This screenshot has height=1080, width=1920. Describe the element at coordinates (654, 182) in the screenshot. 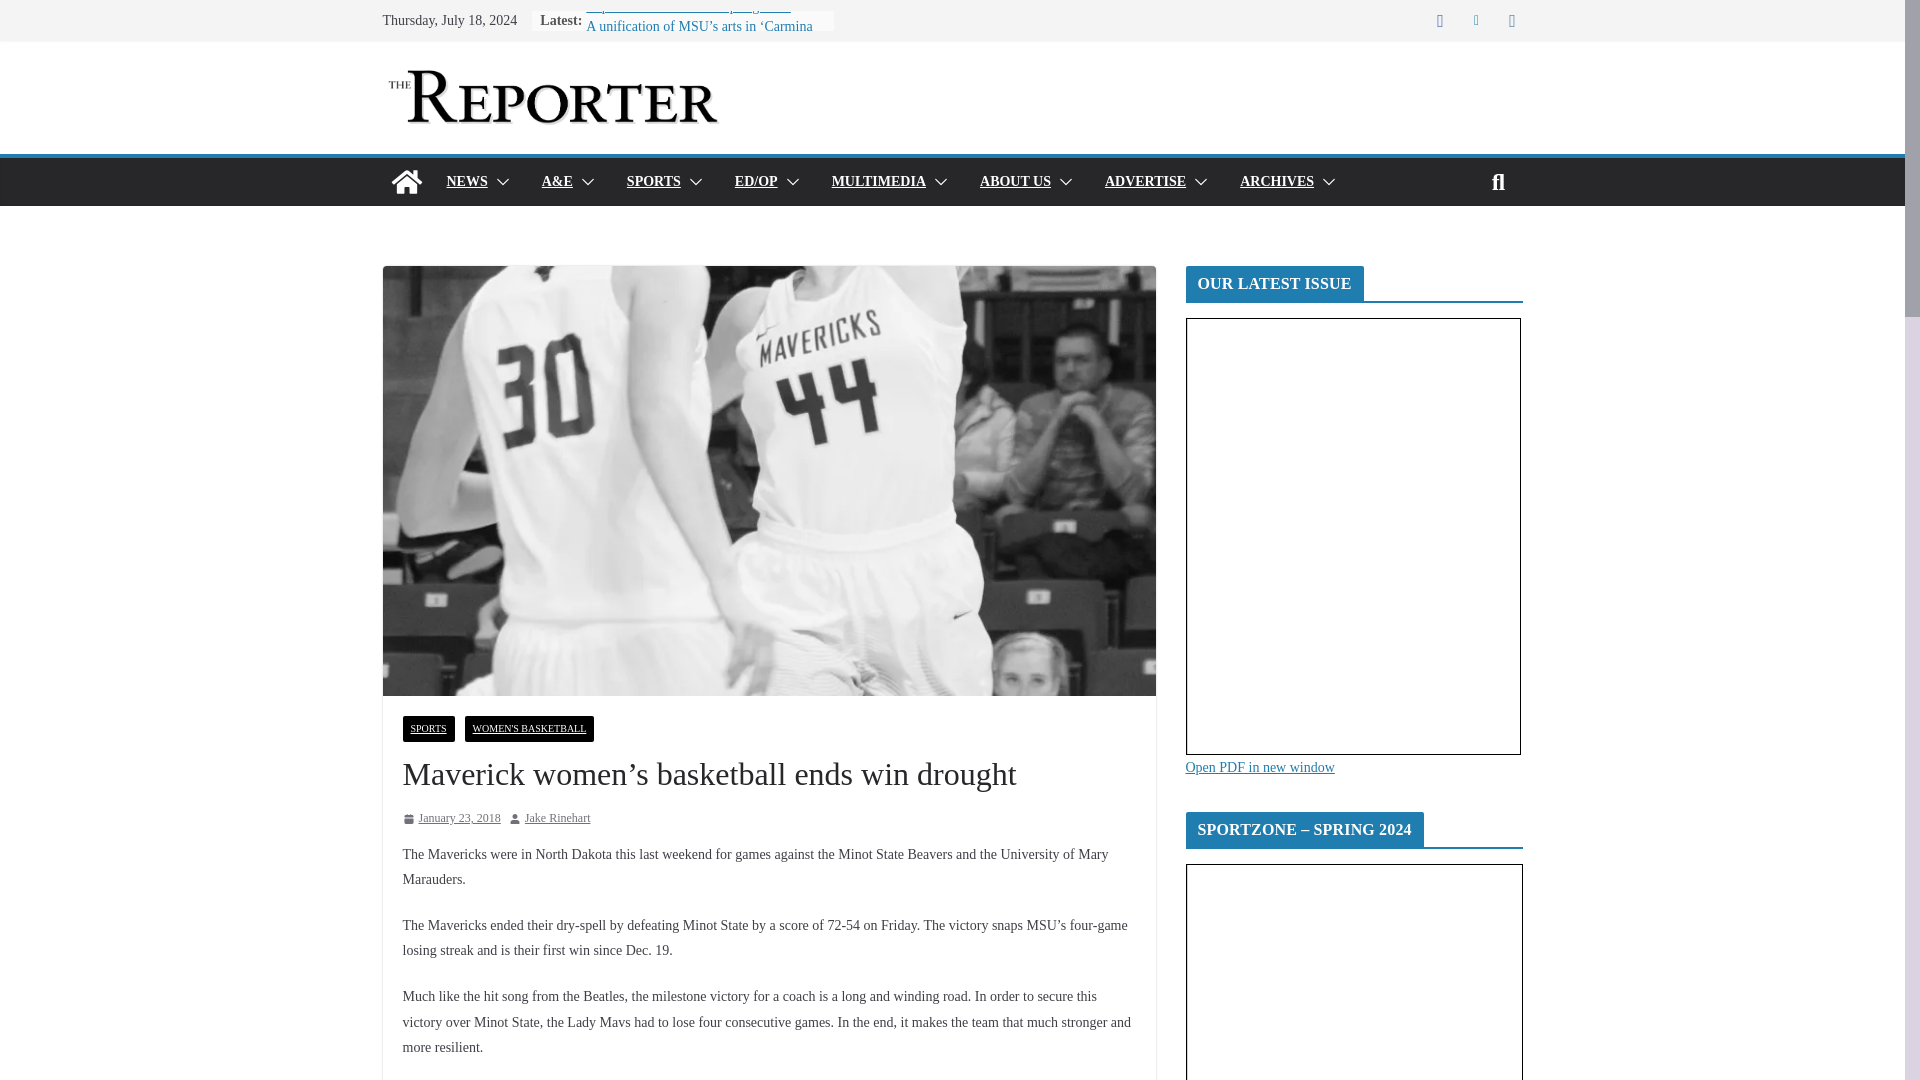

I see `SPORTS` at that location.